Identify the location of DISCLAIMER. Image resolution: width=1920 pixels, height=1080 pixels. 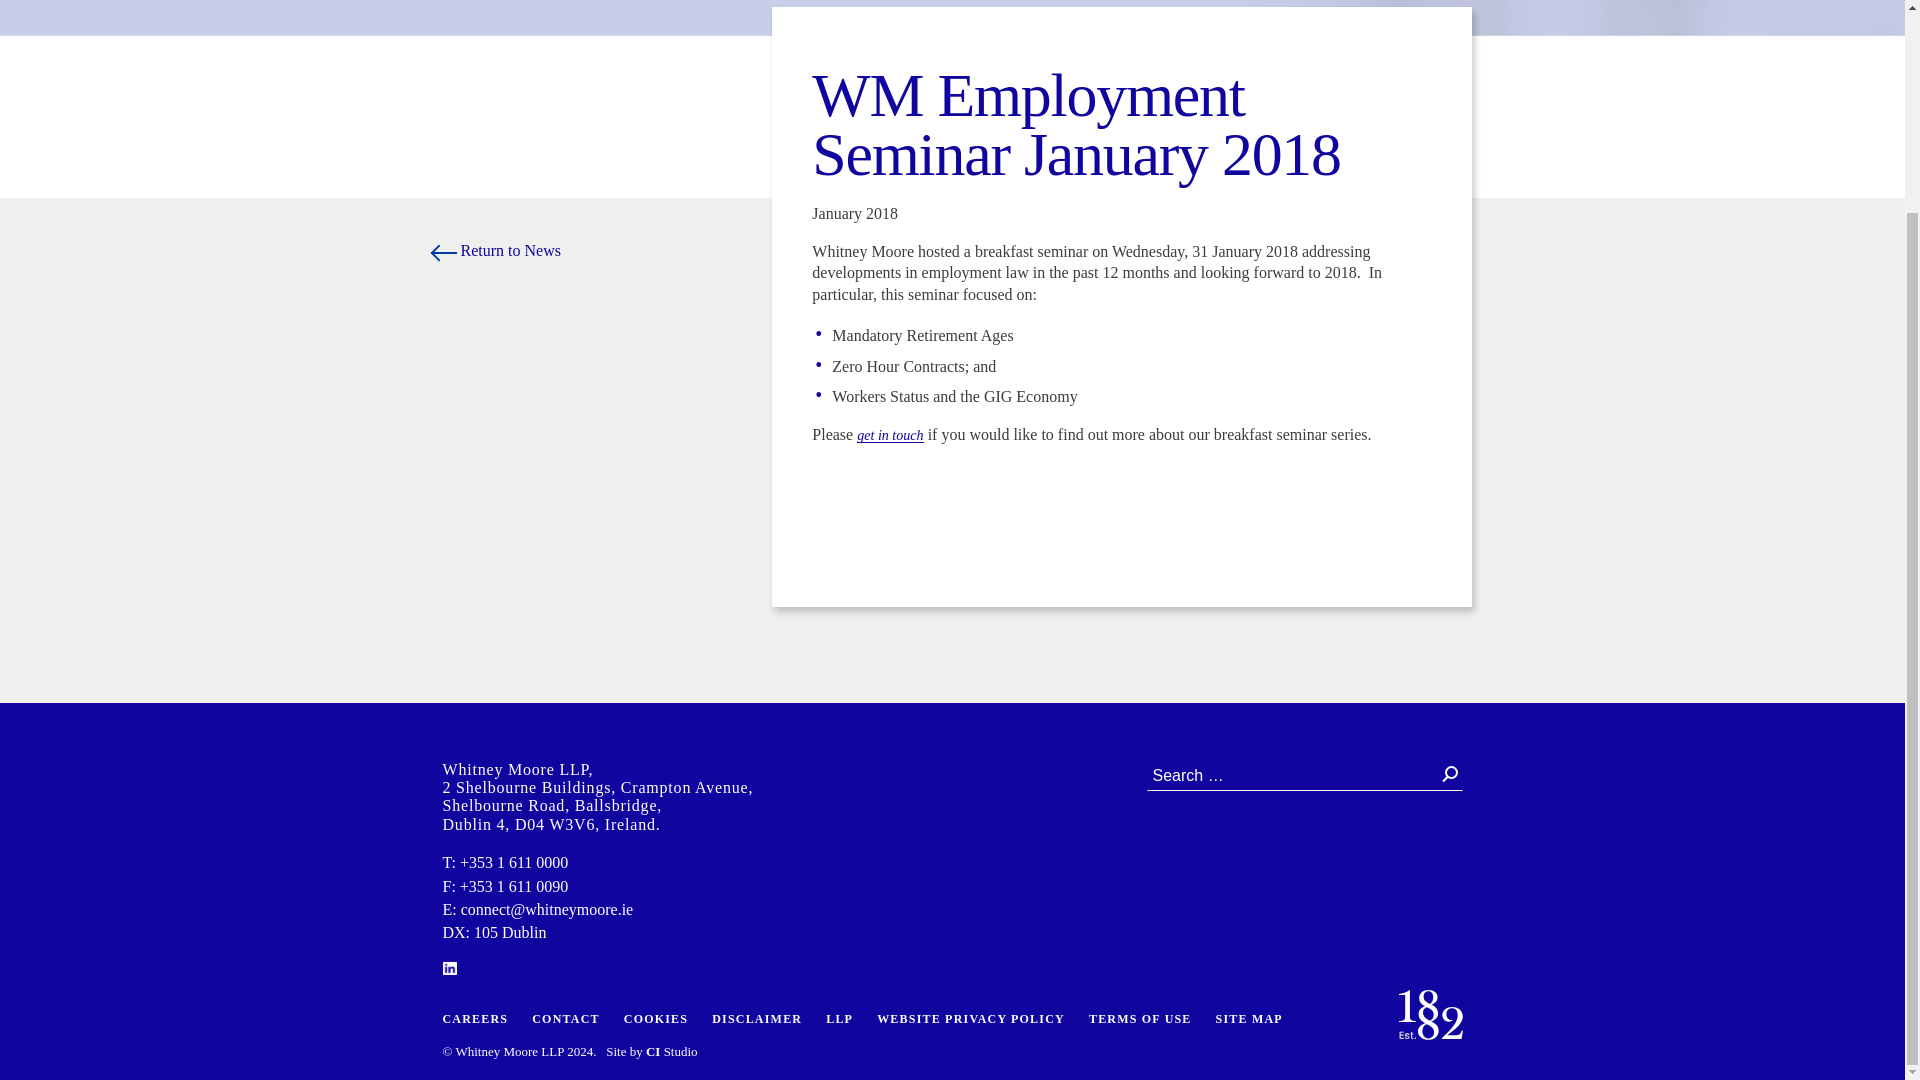
(757, 1018).